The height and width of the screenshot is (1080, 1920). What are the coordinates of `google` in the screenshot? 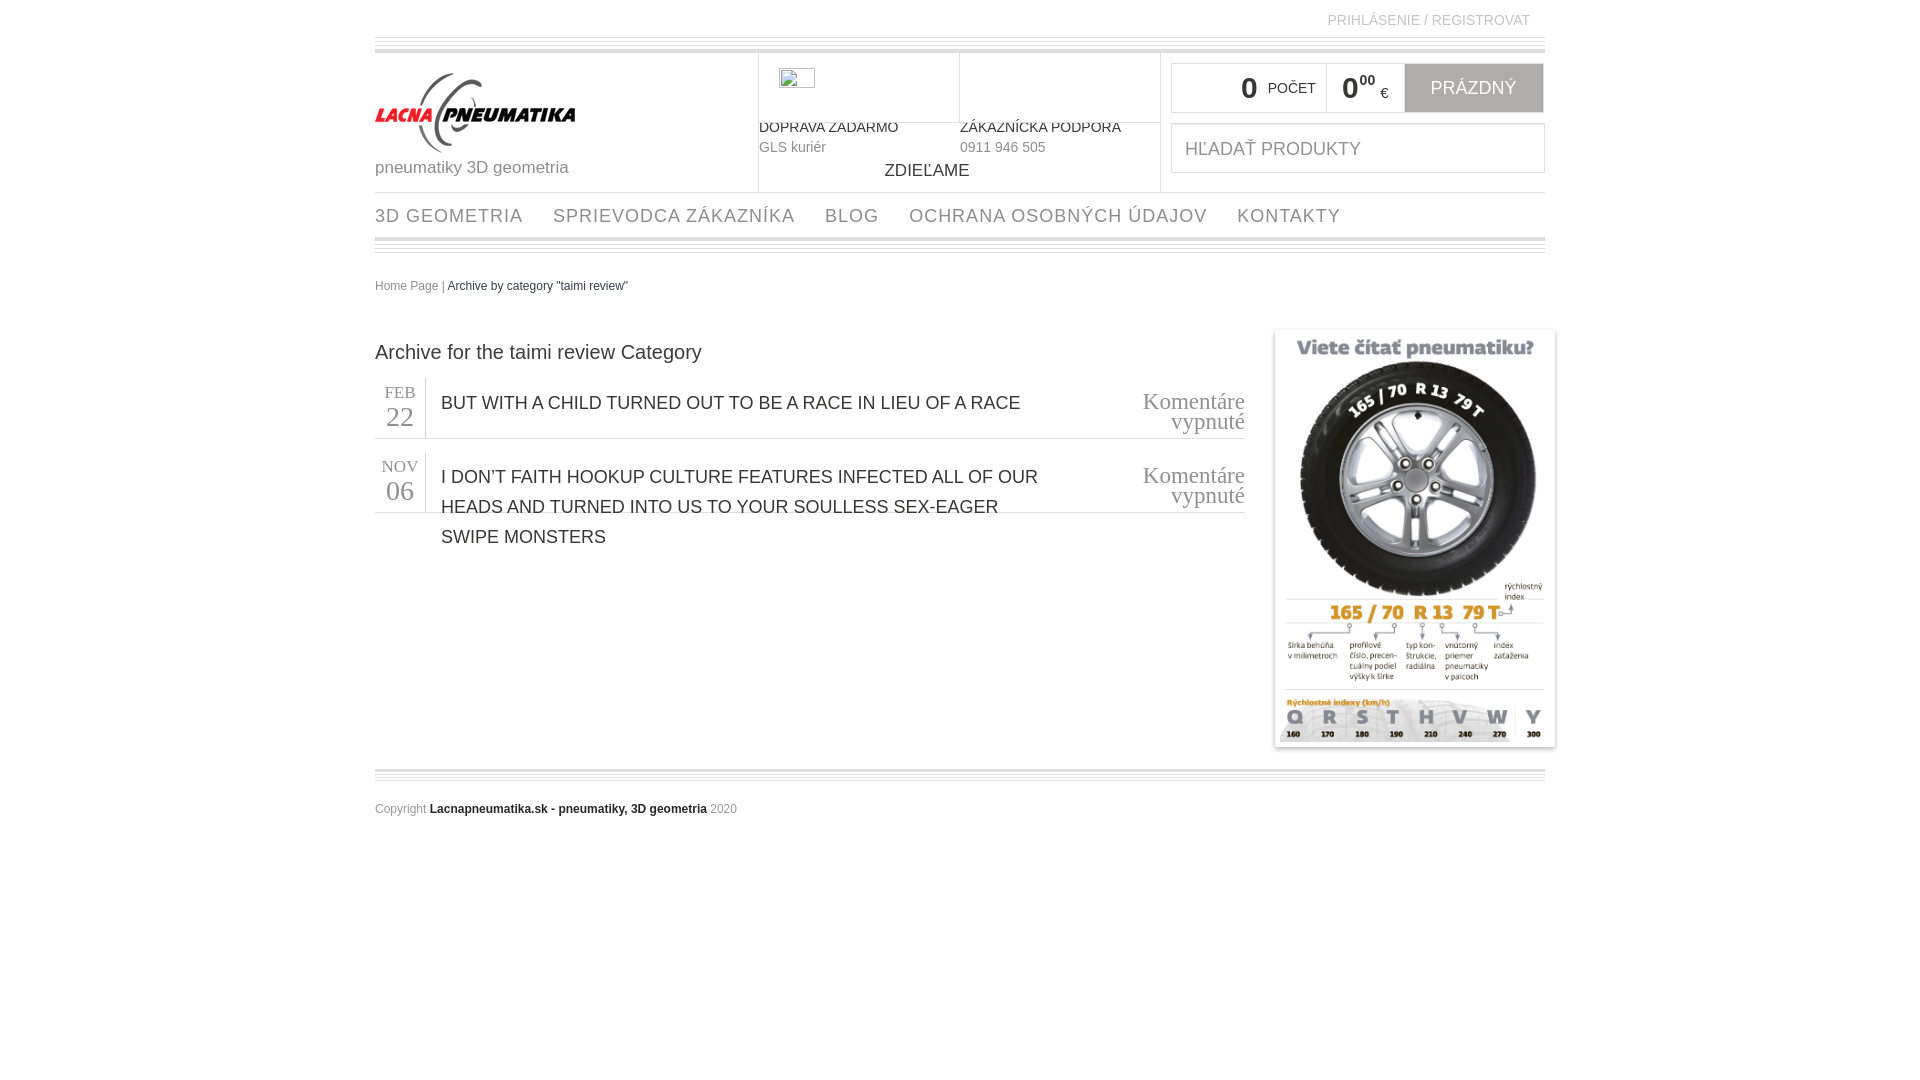 It's located at (1026, 170).